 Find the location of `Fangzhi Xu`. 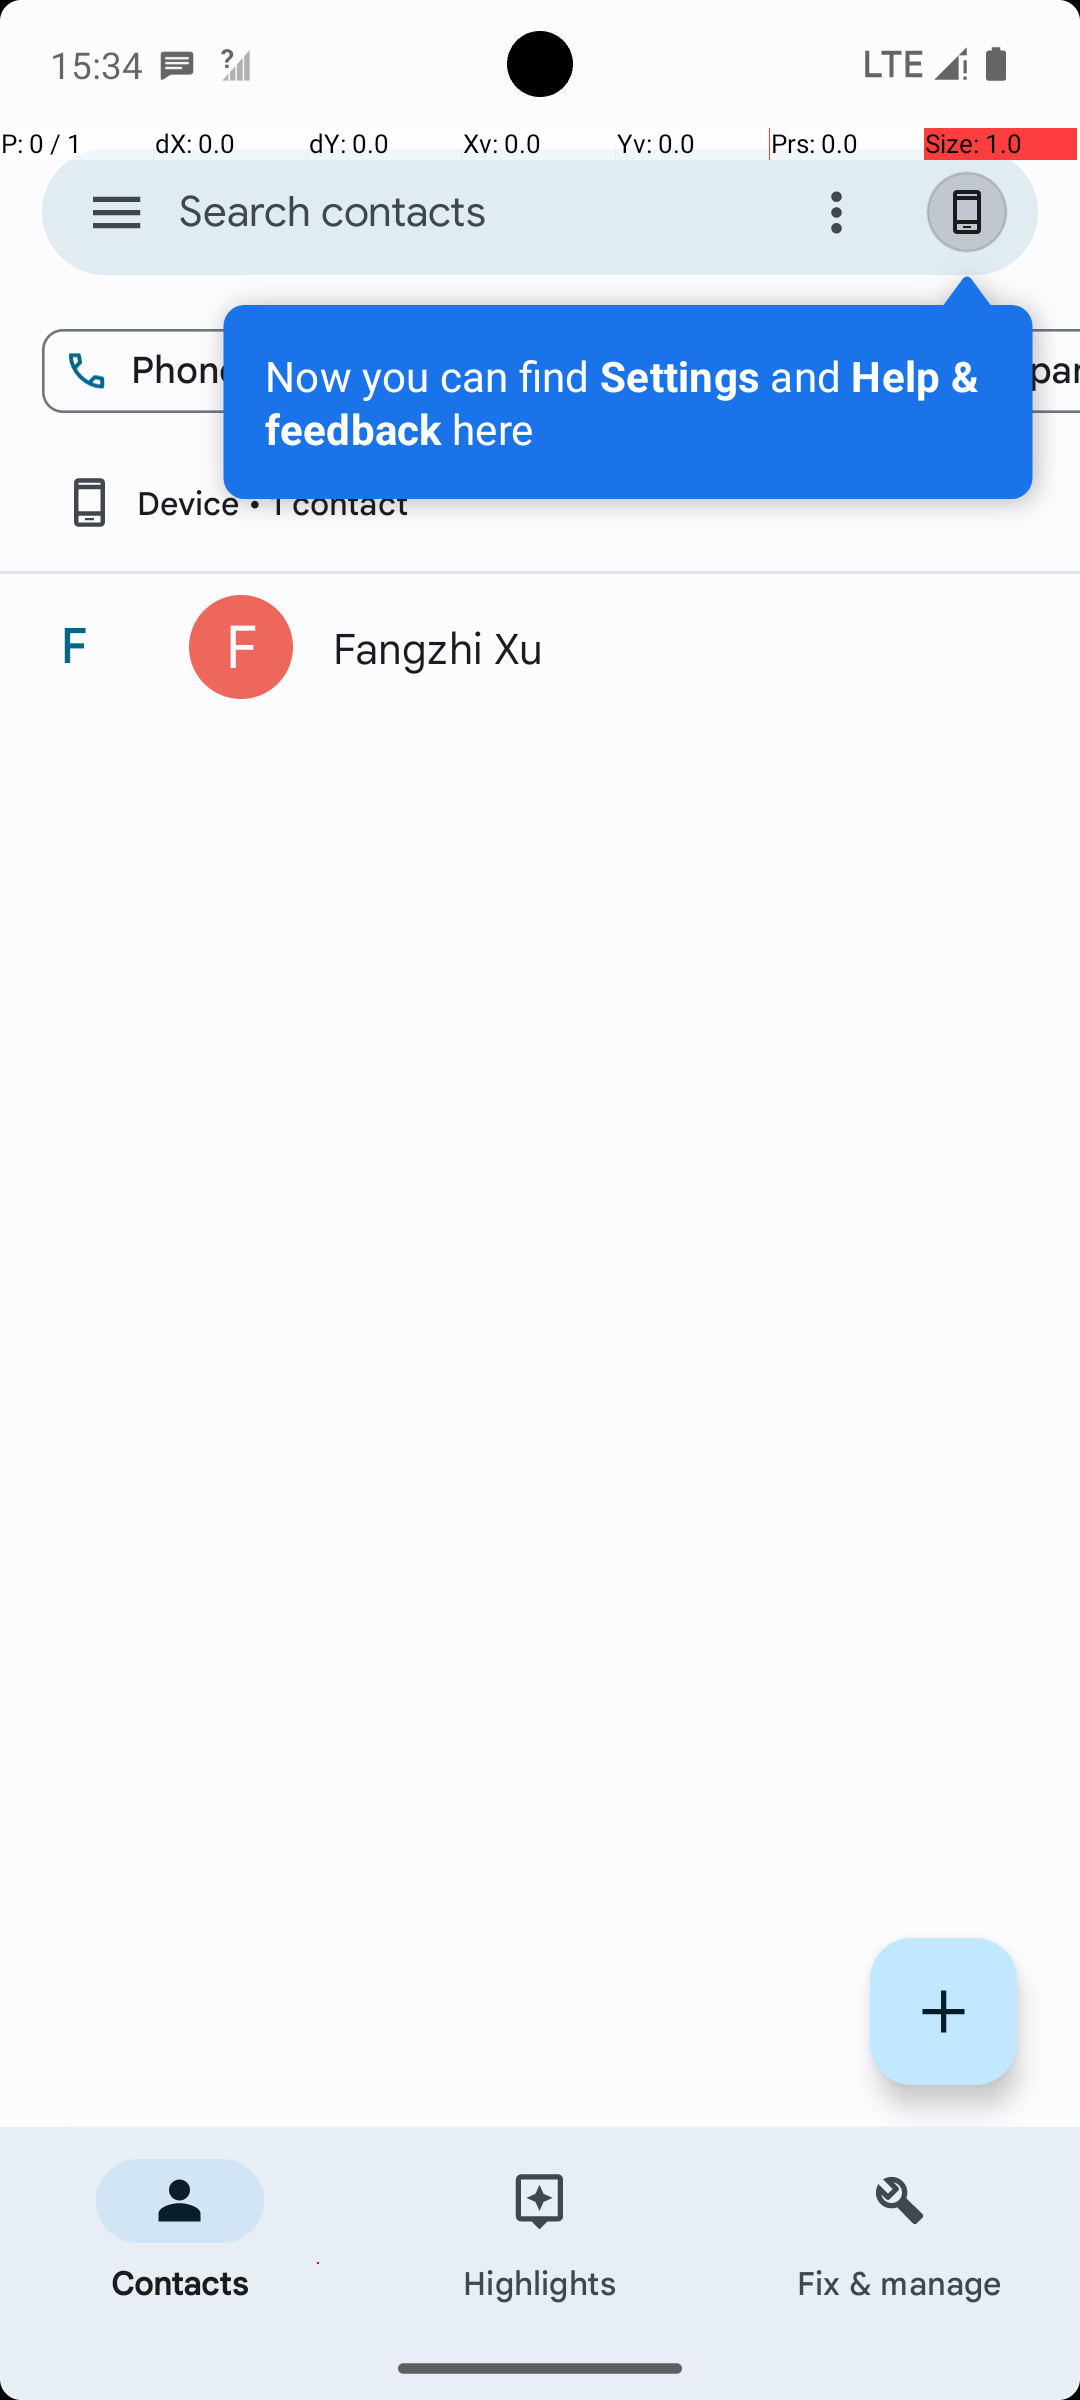

Fangzhi Xu is located at coordinates (664, 647).